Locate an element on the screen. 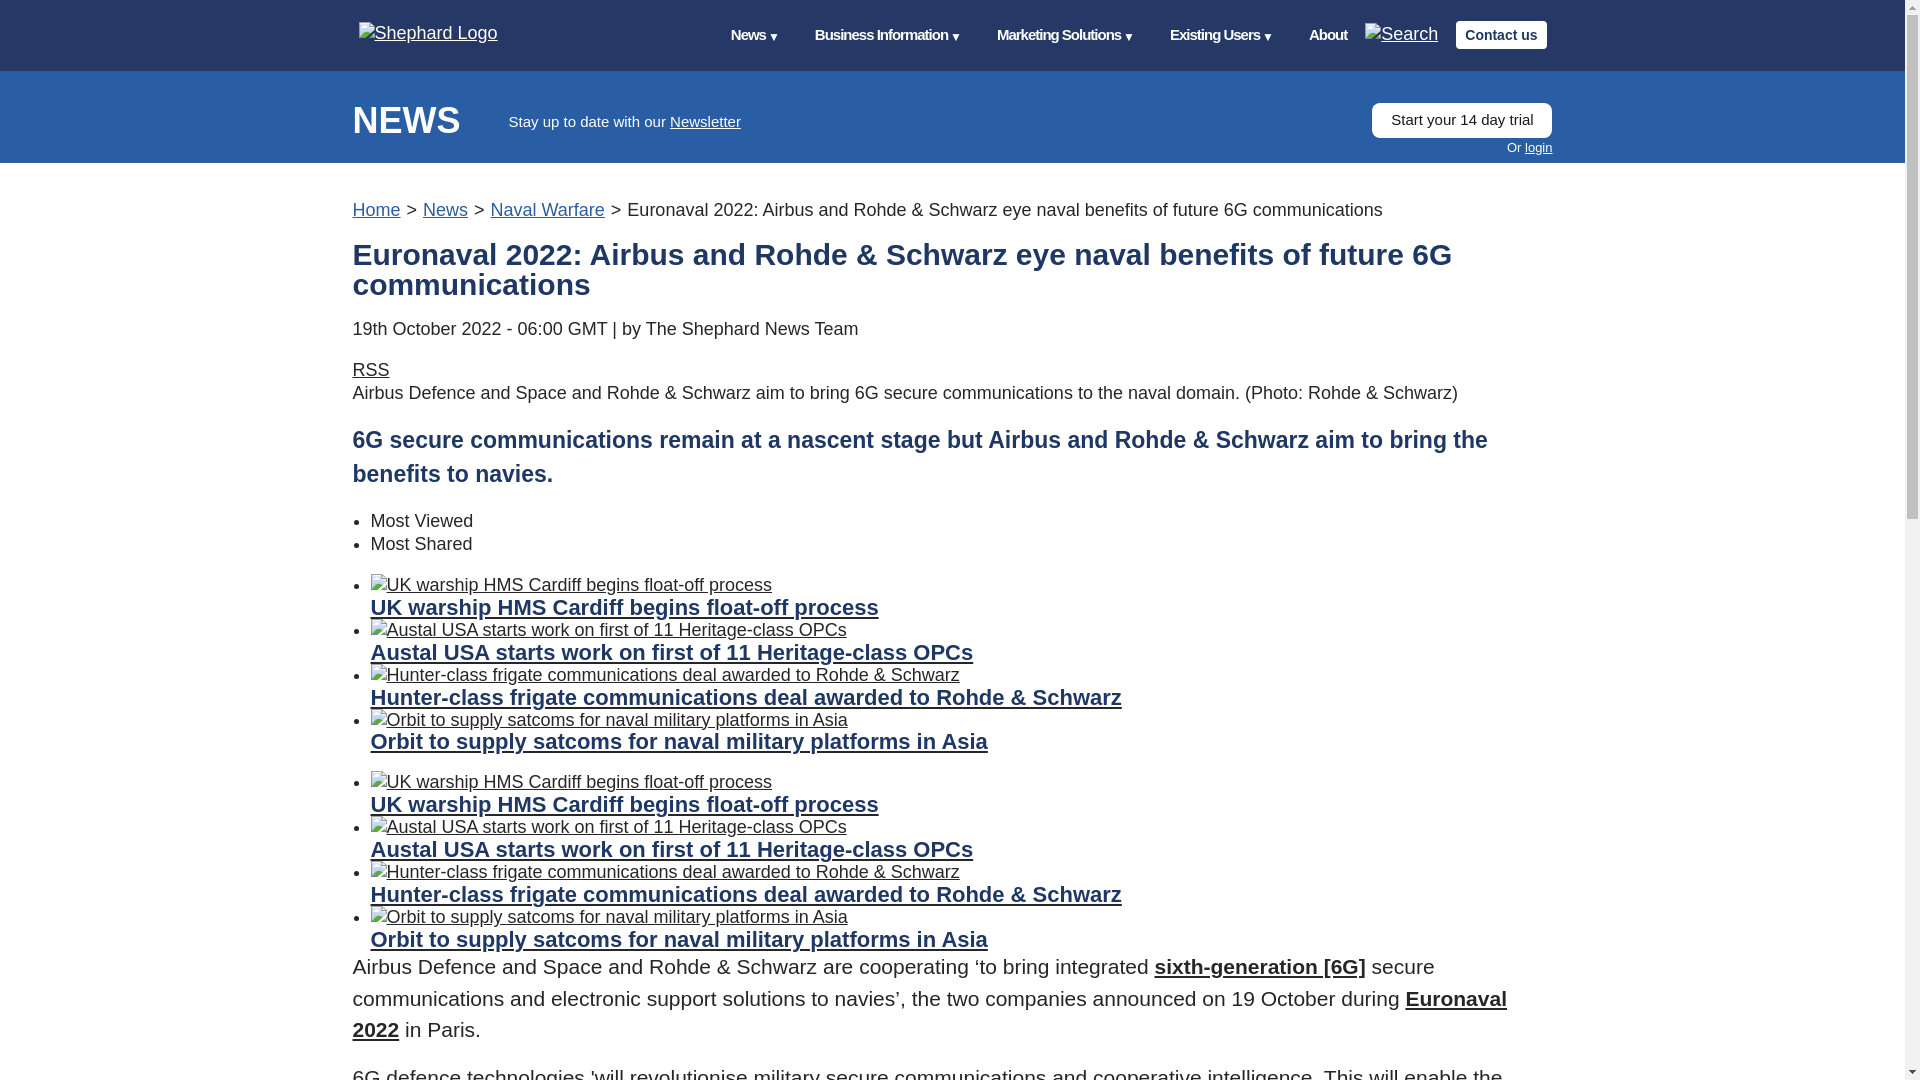 The height and width of the screenshot is (1080, 1920). Start a trial subscription is located at coordinates (1462, 120).